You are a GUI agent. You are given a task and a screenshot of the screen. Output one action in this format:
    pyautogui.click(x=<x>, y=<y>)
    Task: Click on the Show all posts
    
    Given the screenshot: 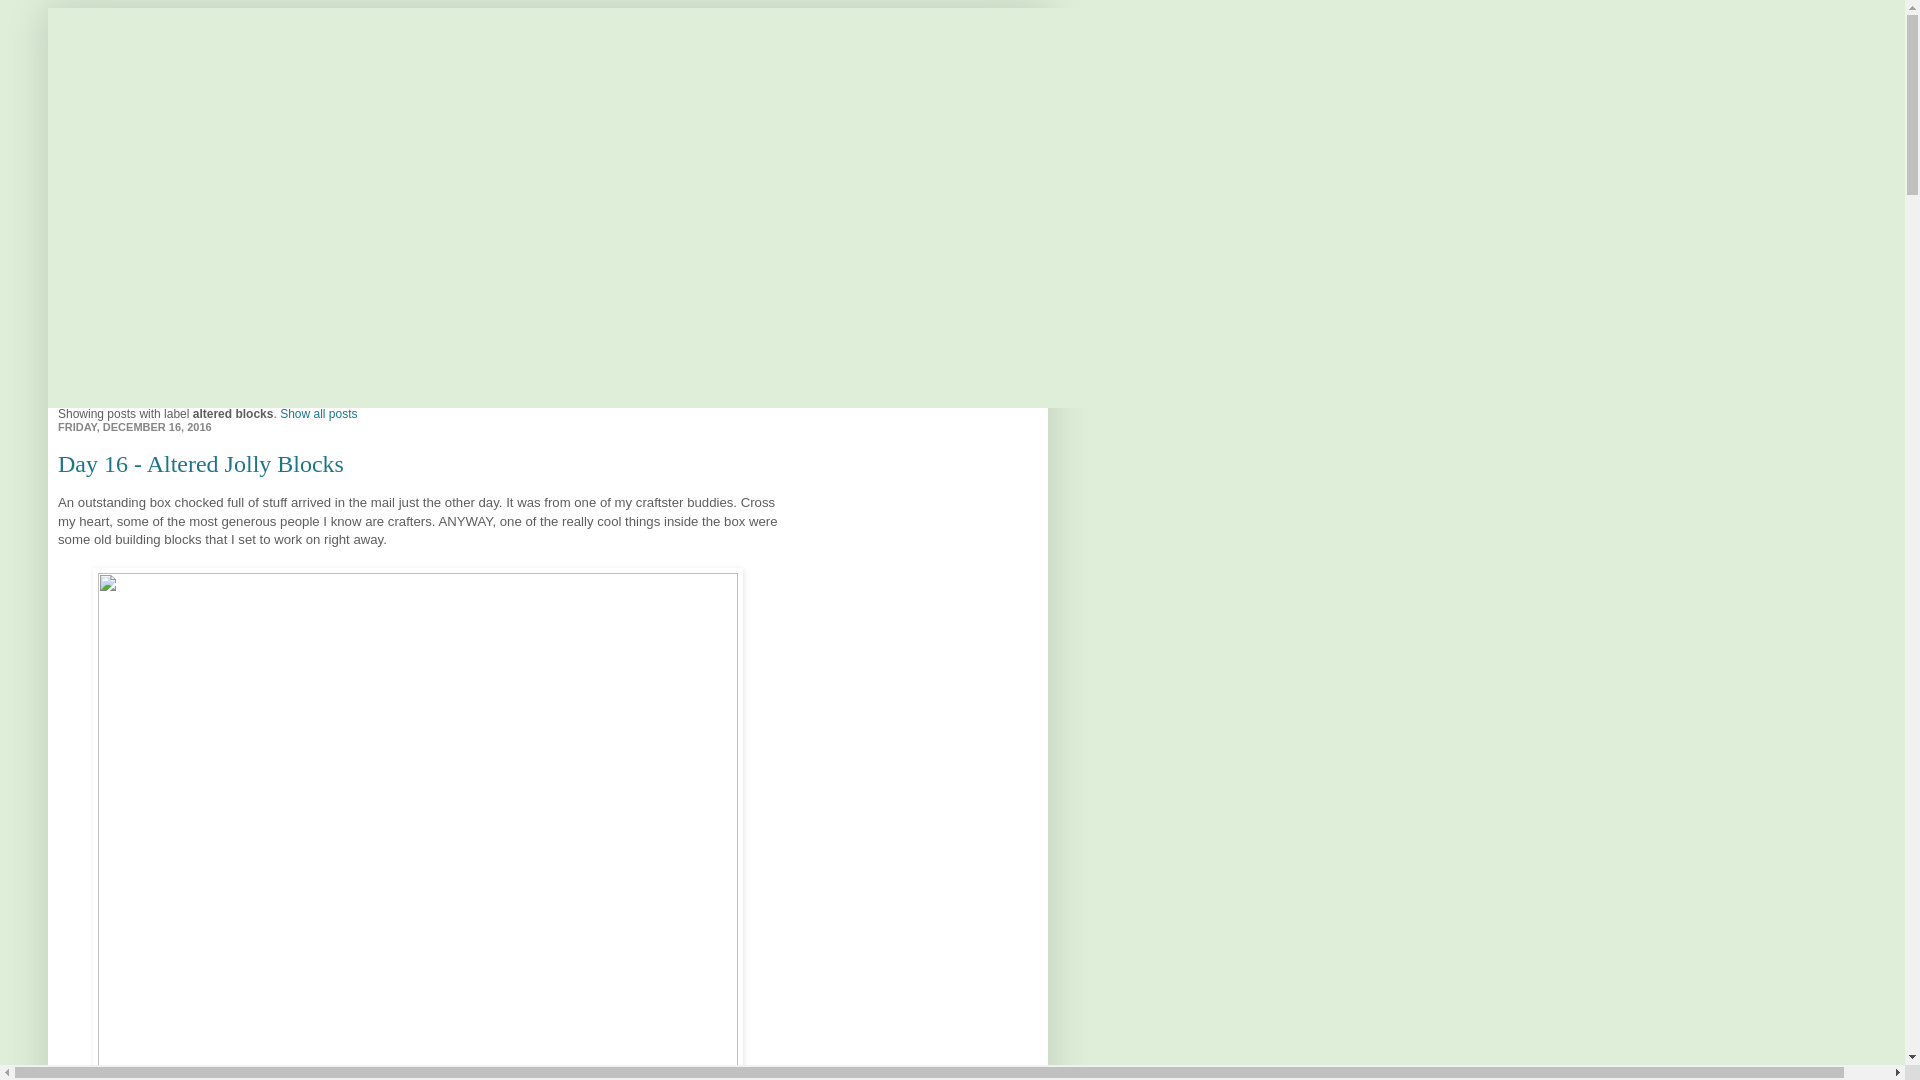 What is the action you would take?
    pyautogui.click(x=318, y=414)
    